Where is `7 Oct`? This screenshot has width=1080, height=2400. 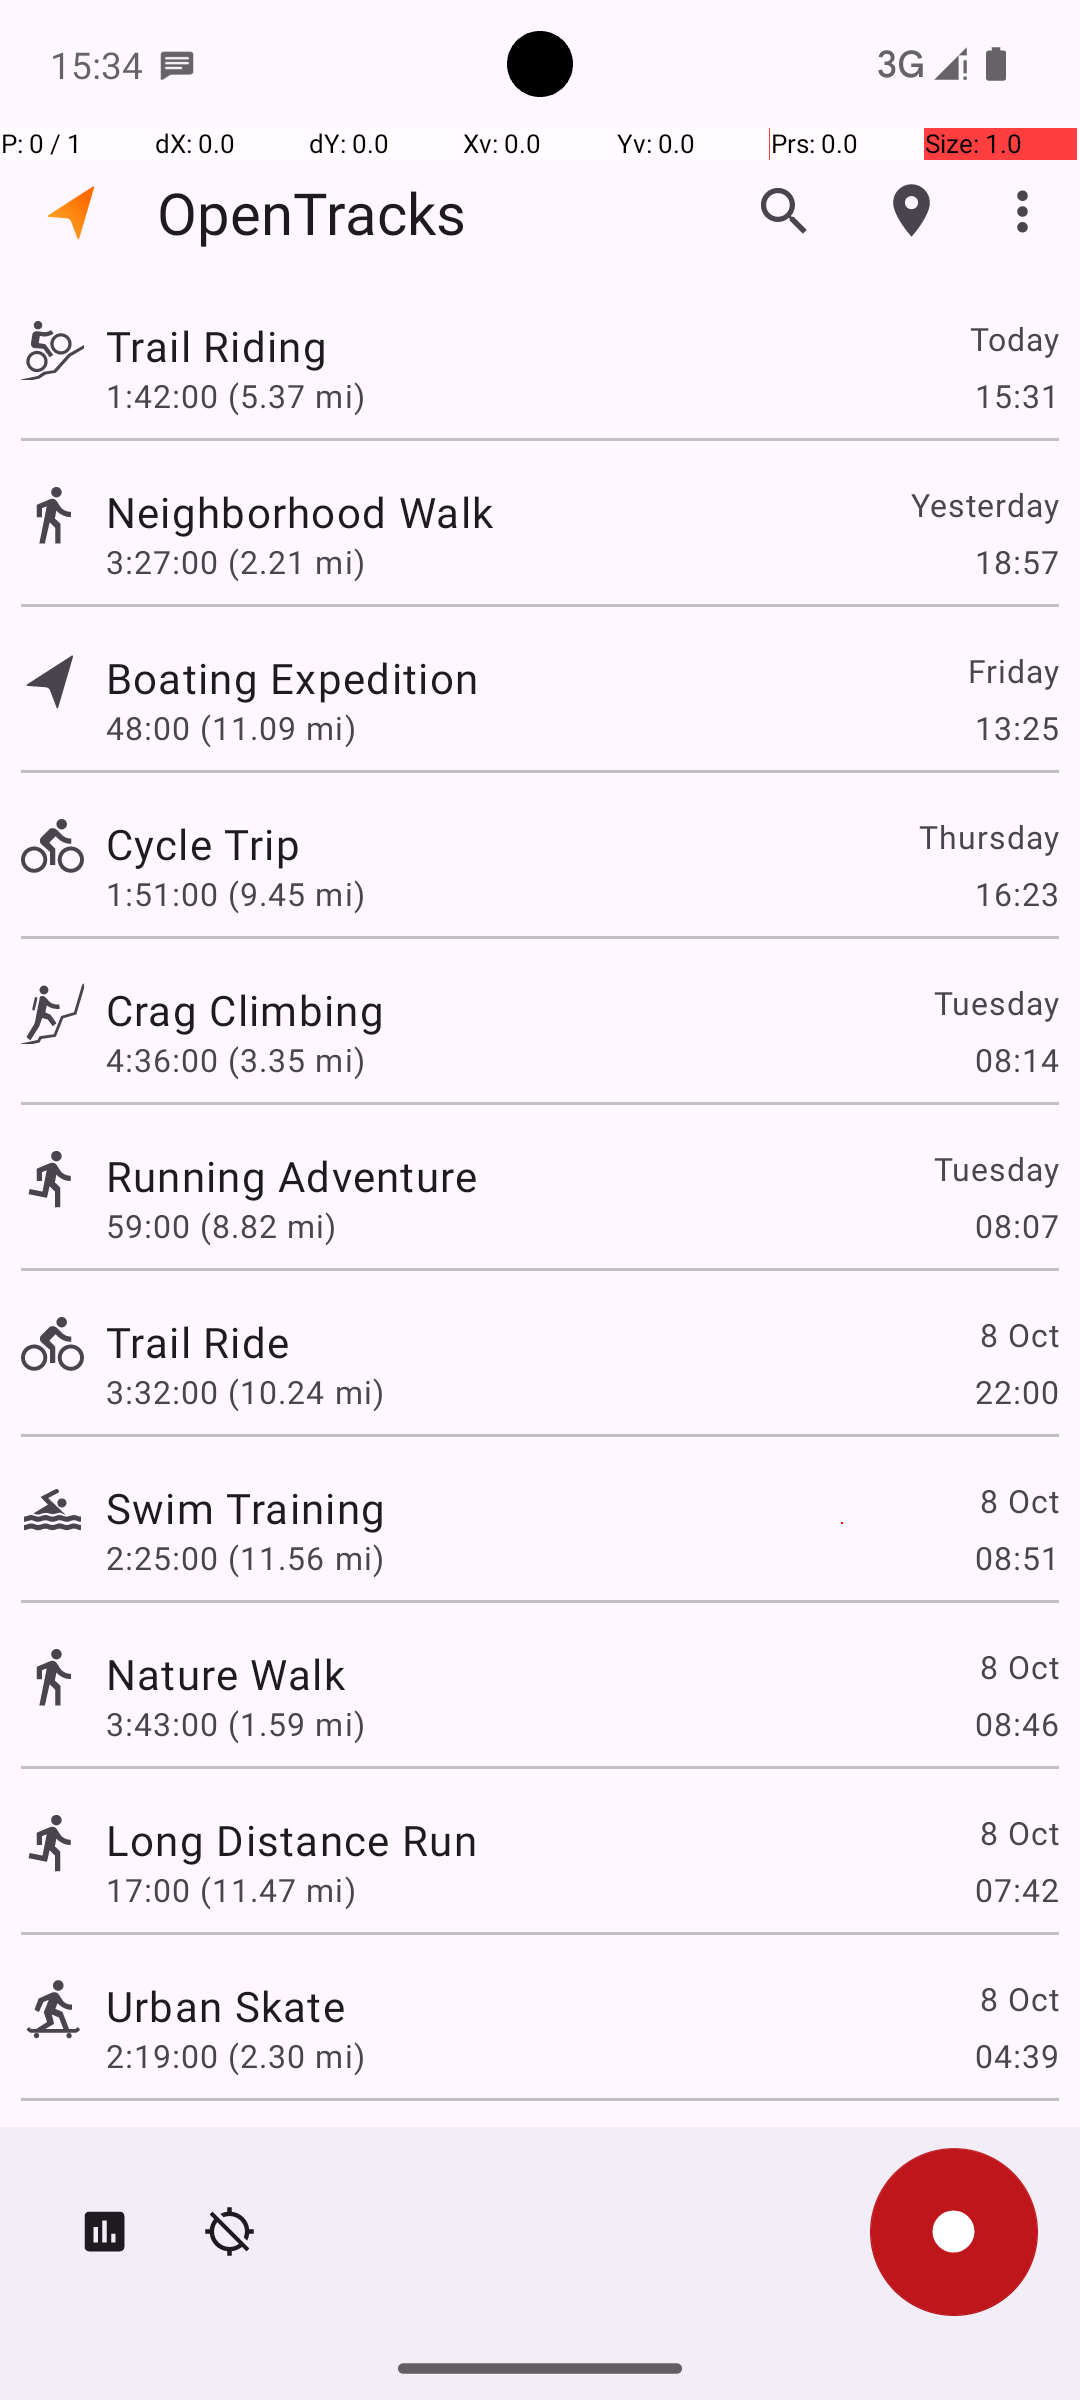
7 Oct is located at coordinates (1018, 2156).